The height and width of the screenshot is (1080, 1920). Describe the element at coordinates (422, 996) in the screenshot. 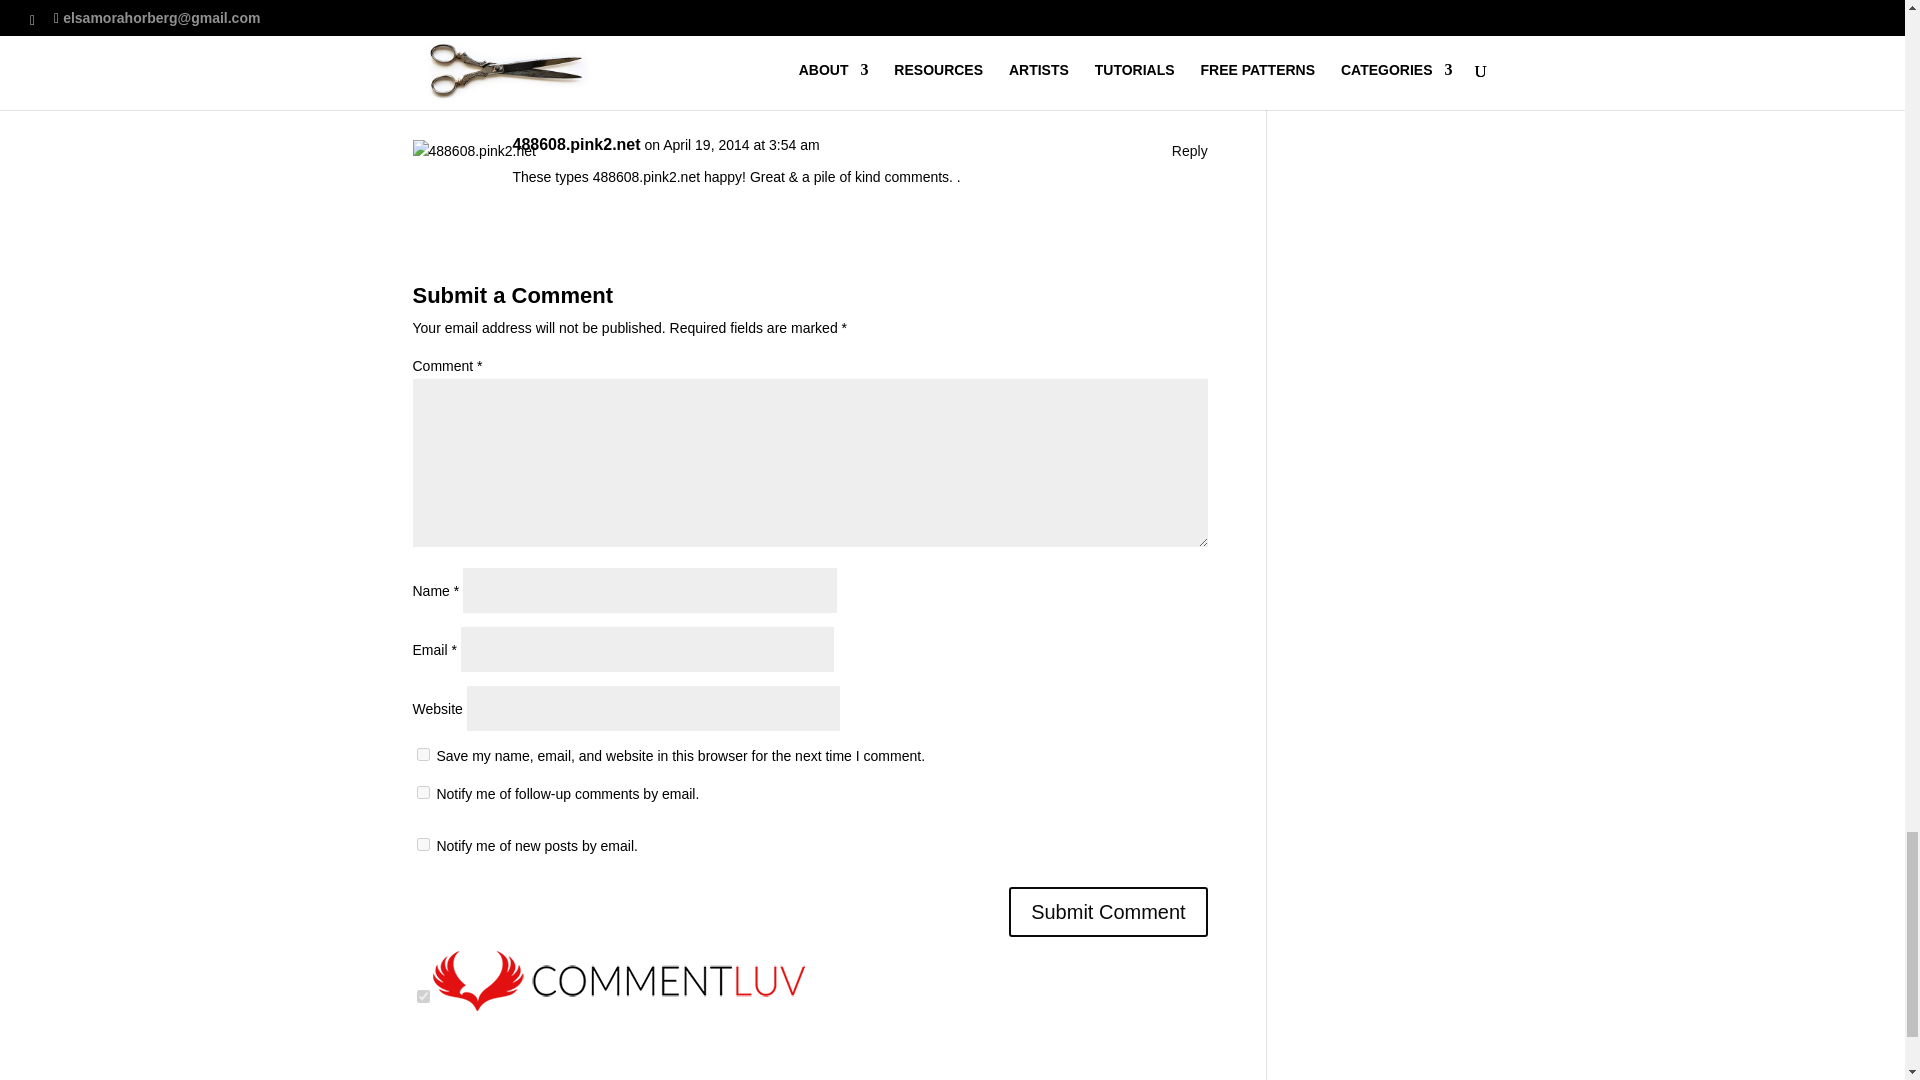

I see `on` at that location.